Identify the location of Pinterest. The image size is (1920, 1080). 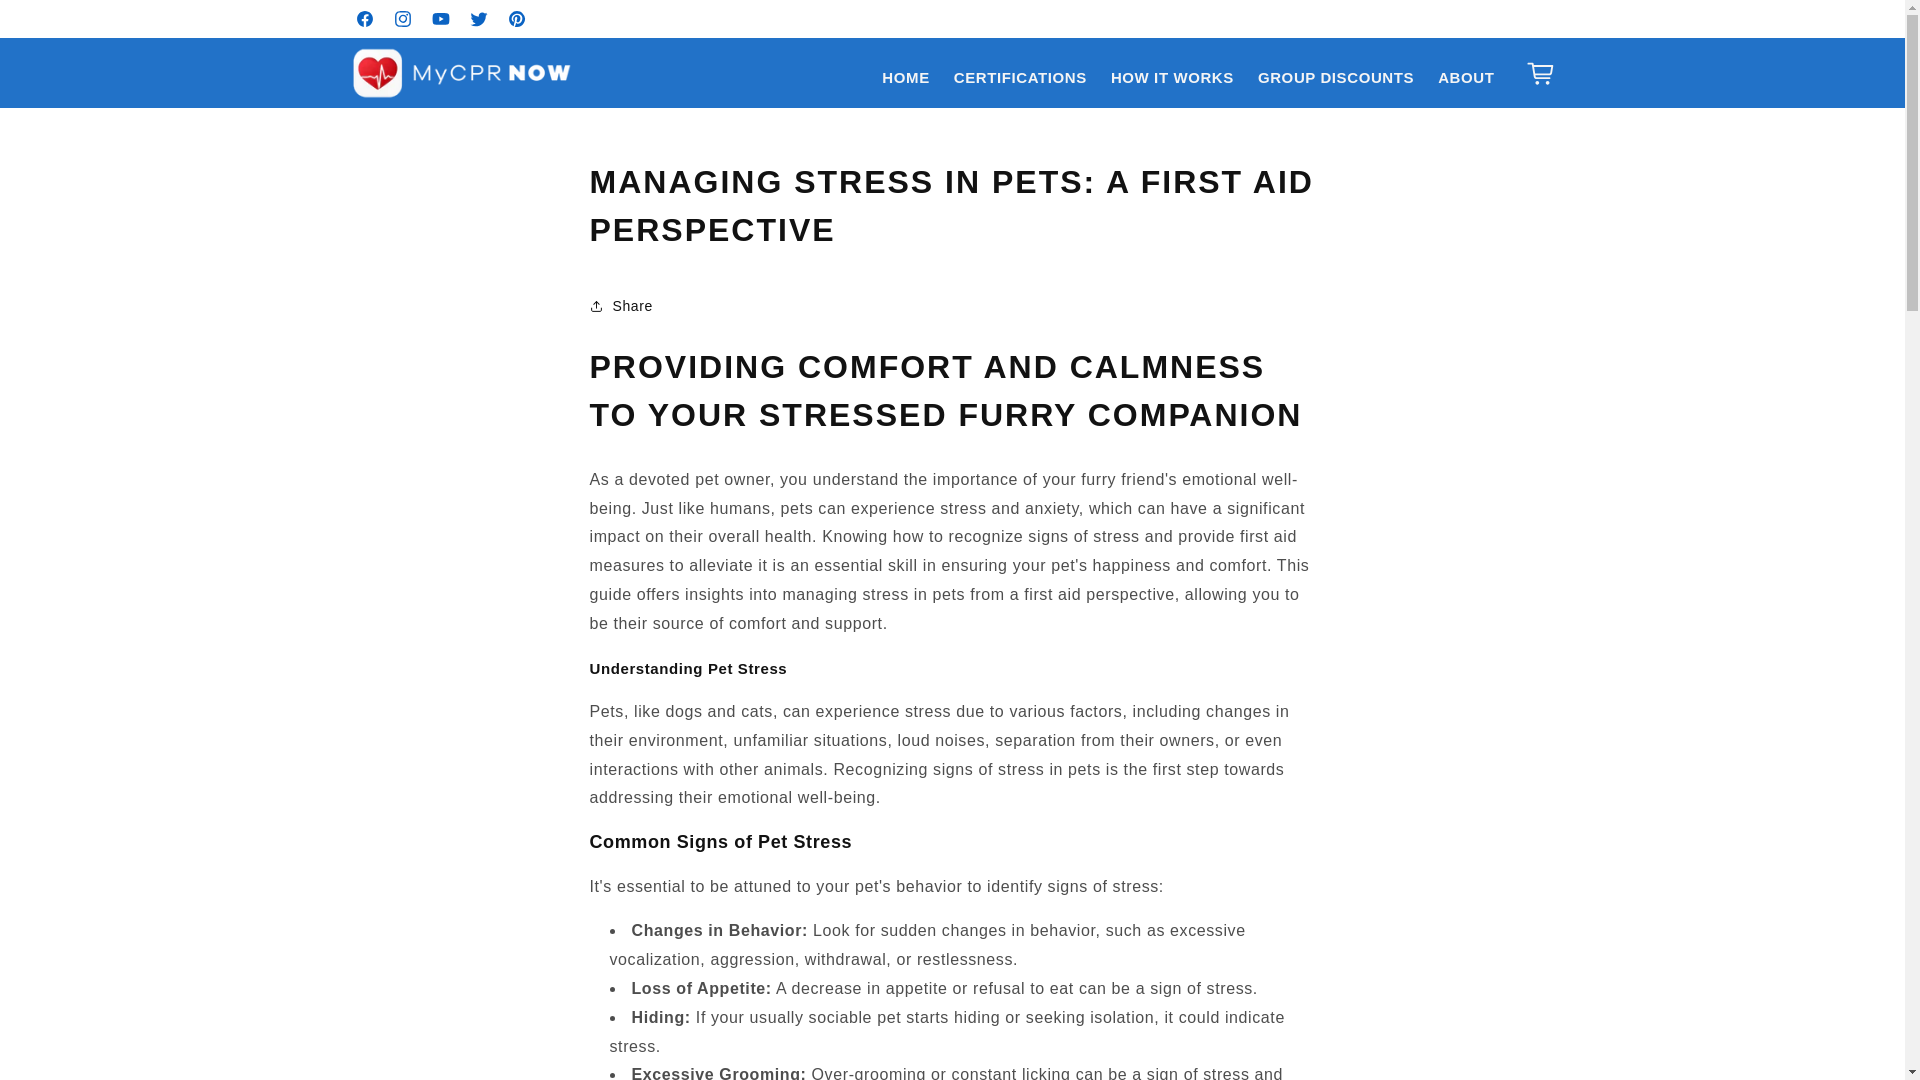
(516, 18).